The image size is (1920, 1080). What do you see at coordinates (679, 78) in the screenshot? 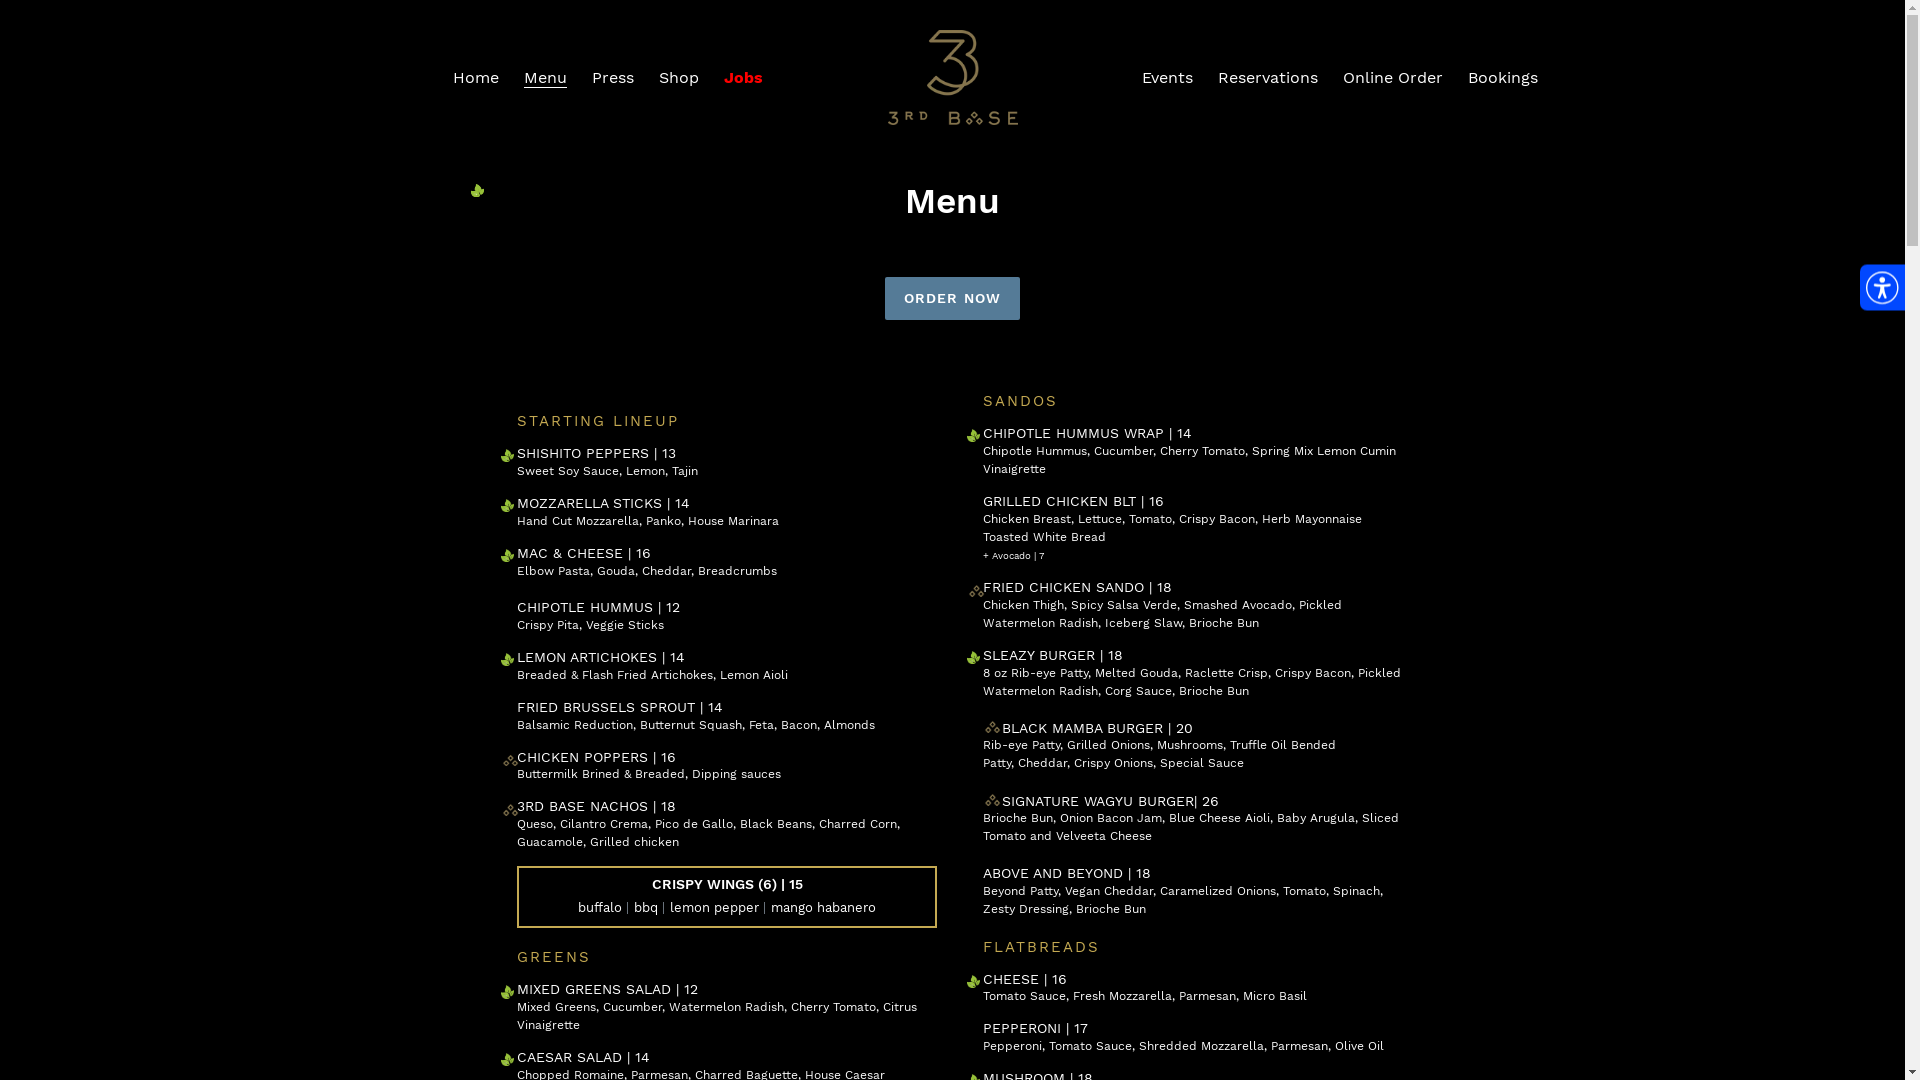
I see `Shop` at bounding box center [679, 78].